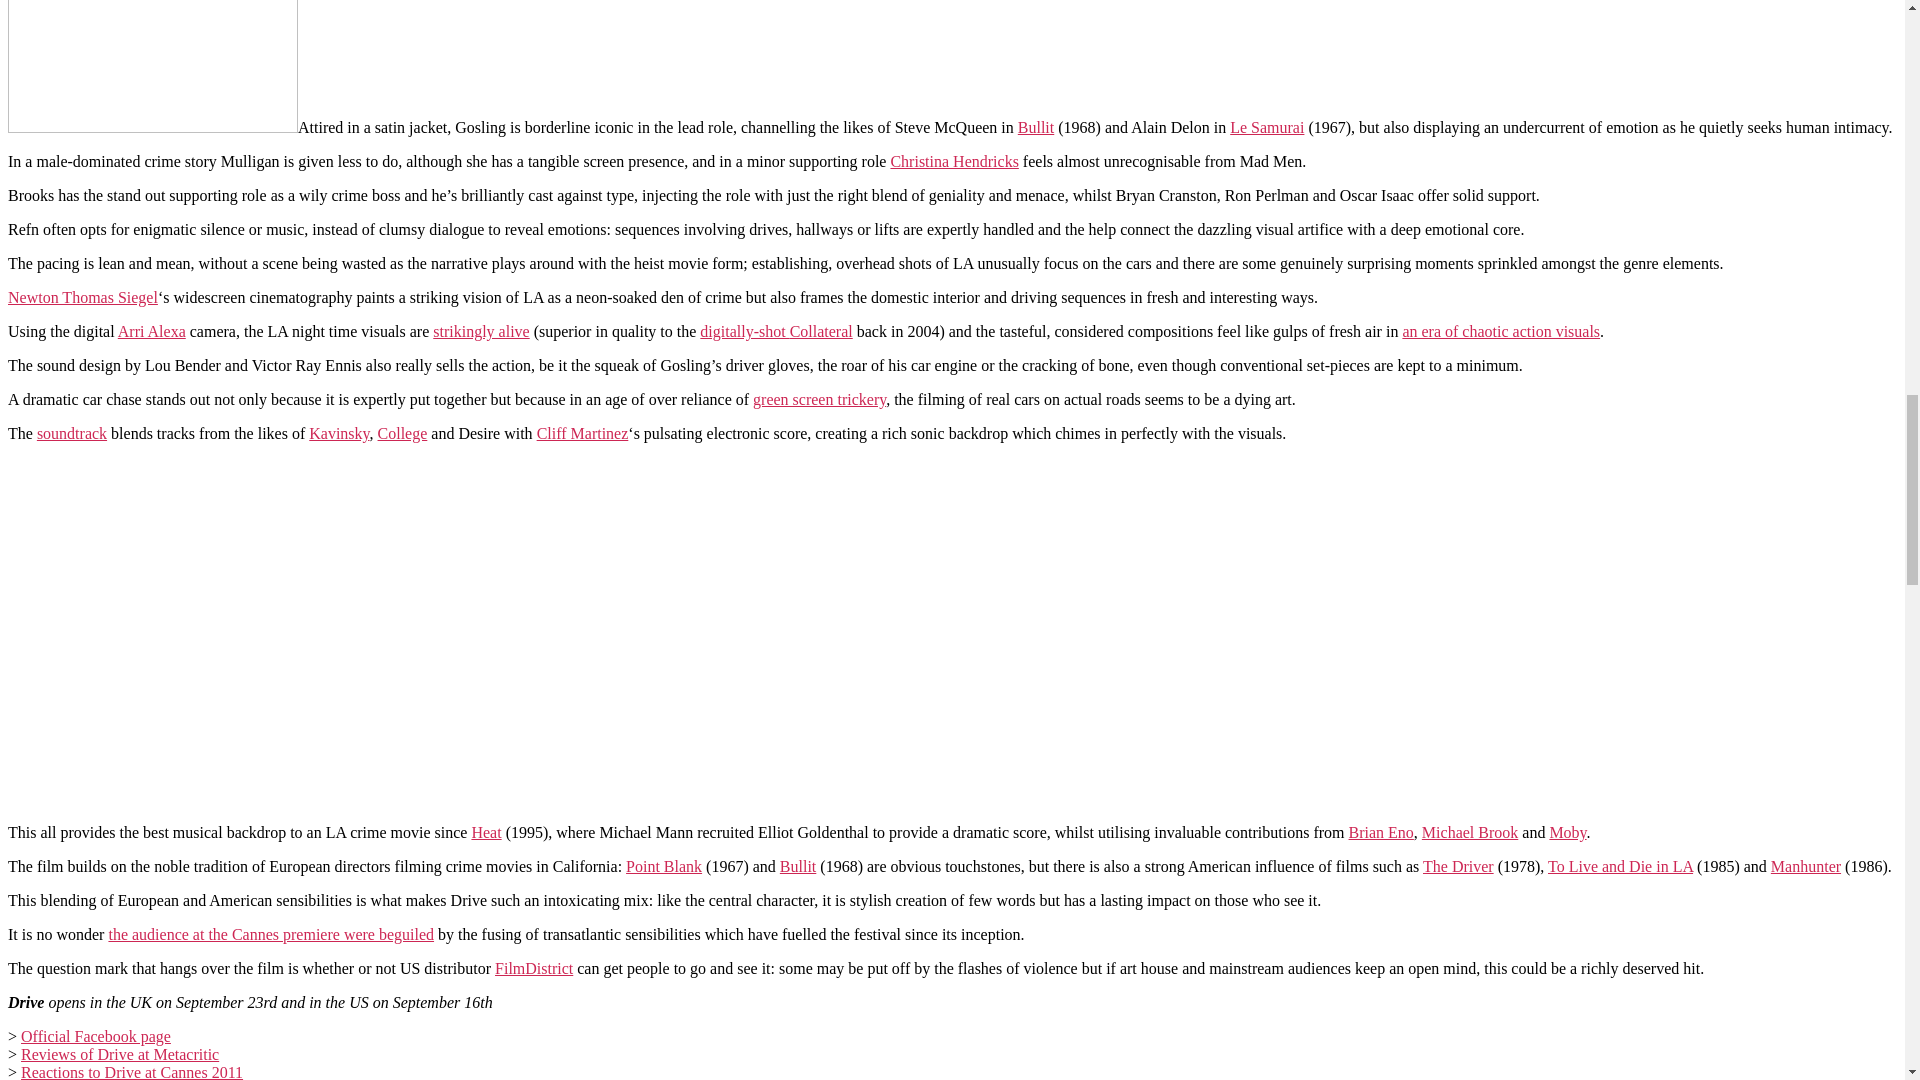 This screenshot has width=1920, height=1080. What do you see at coordinates (72, 433) in the screenshot?
I see `soundtrack` at bounding box center [72, 433].